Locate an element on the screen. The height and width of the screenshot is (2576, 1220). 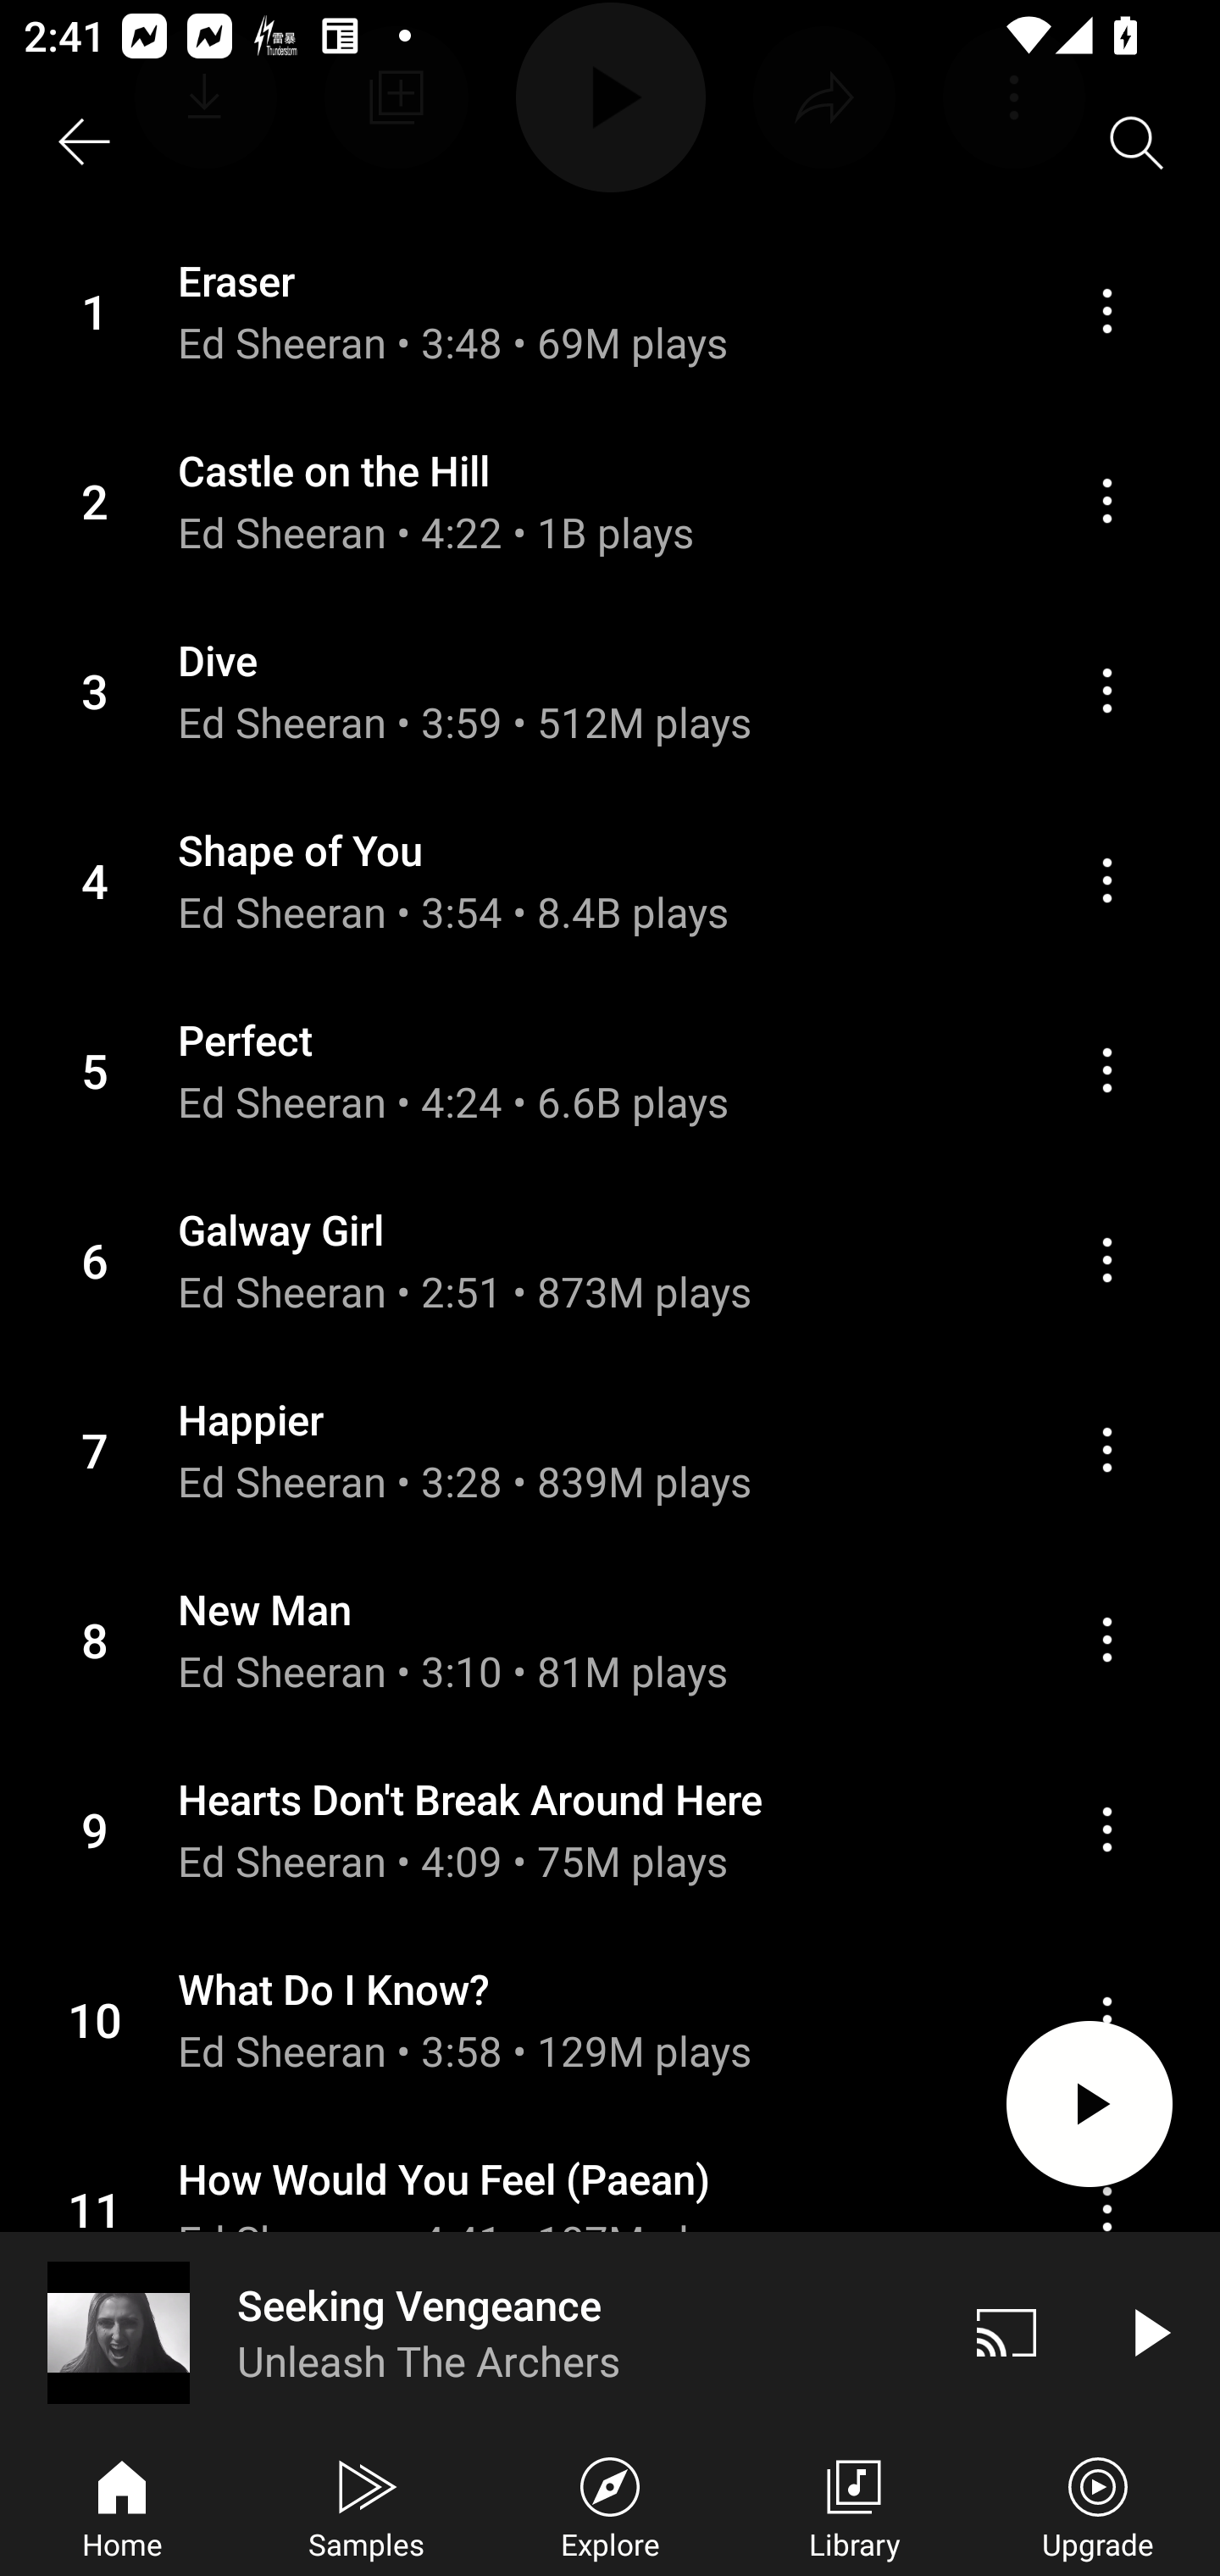
Action menu is located at coordinates (1106, 1830).